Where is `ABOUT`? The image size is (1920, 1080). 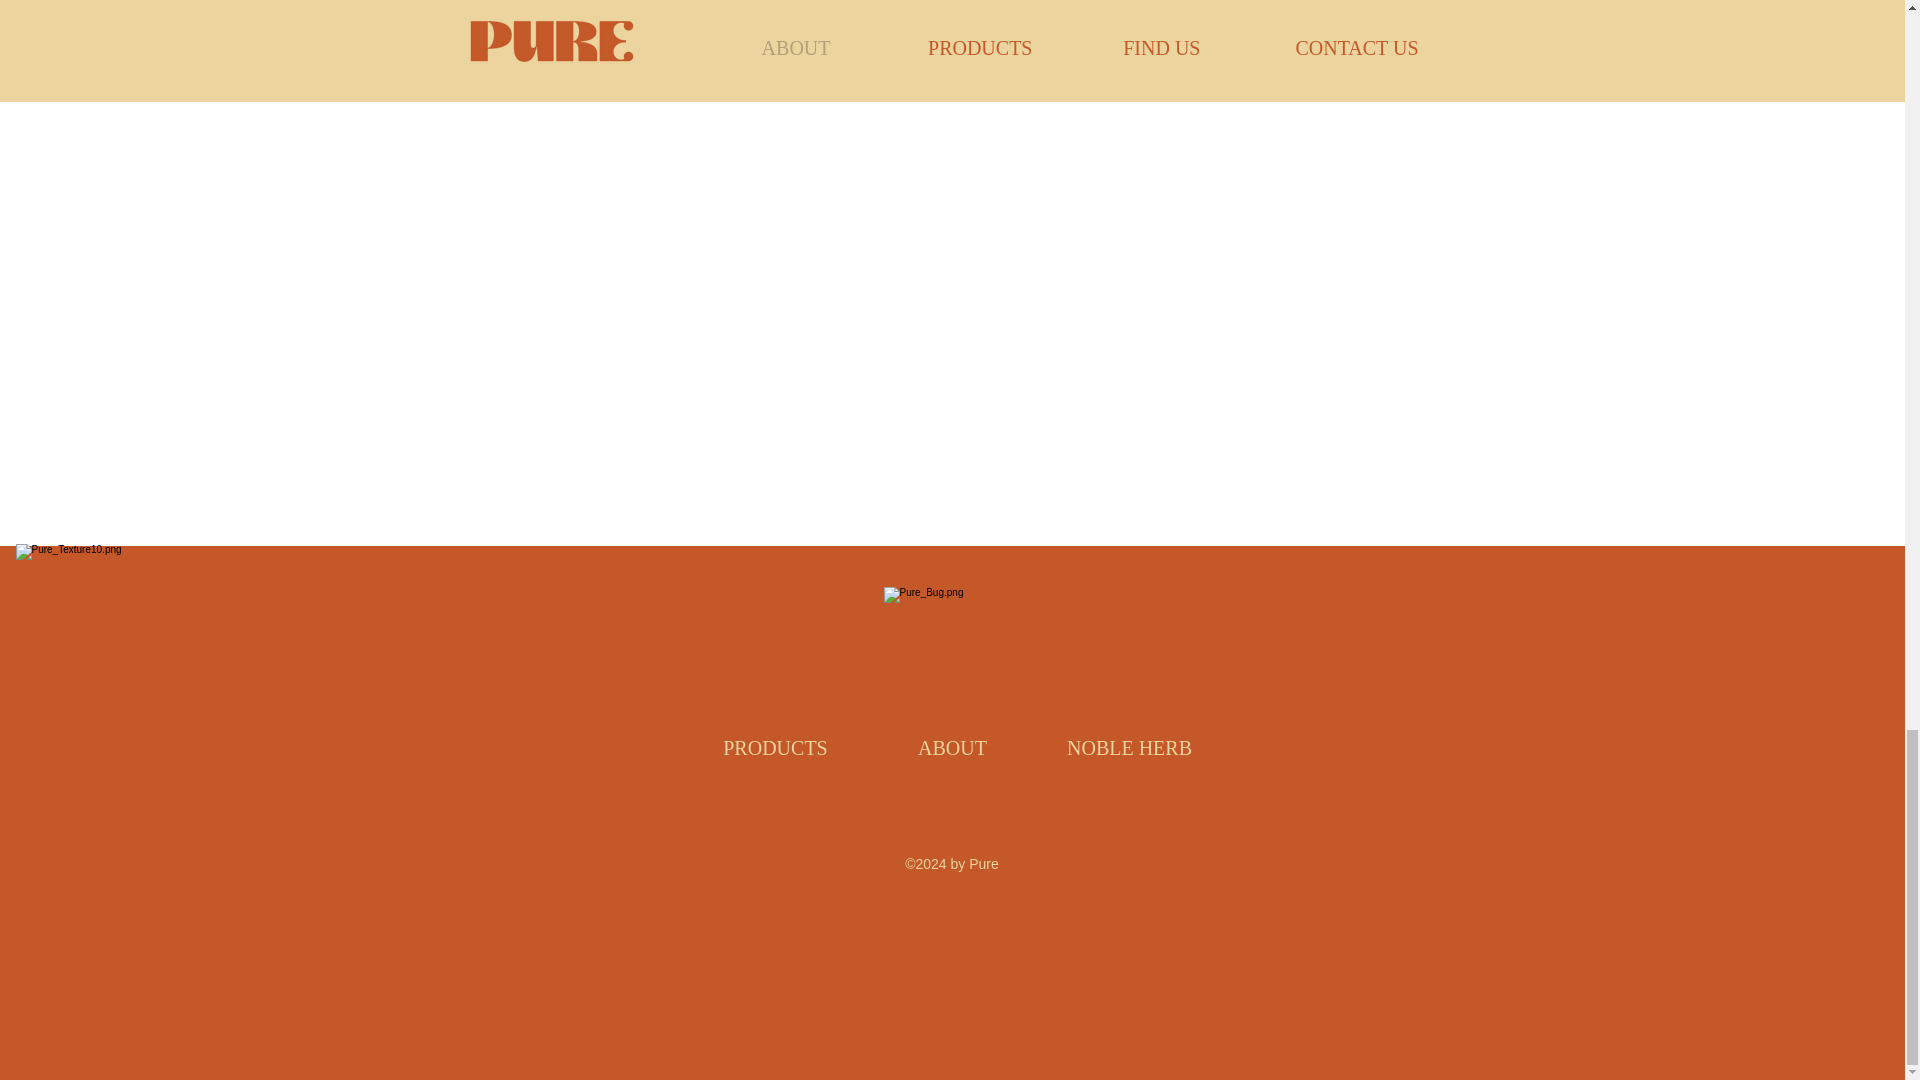 ABOUT is located at coordinates (952, 748).